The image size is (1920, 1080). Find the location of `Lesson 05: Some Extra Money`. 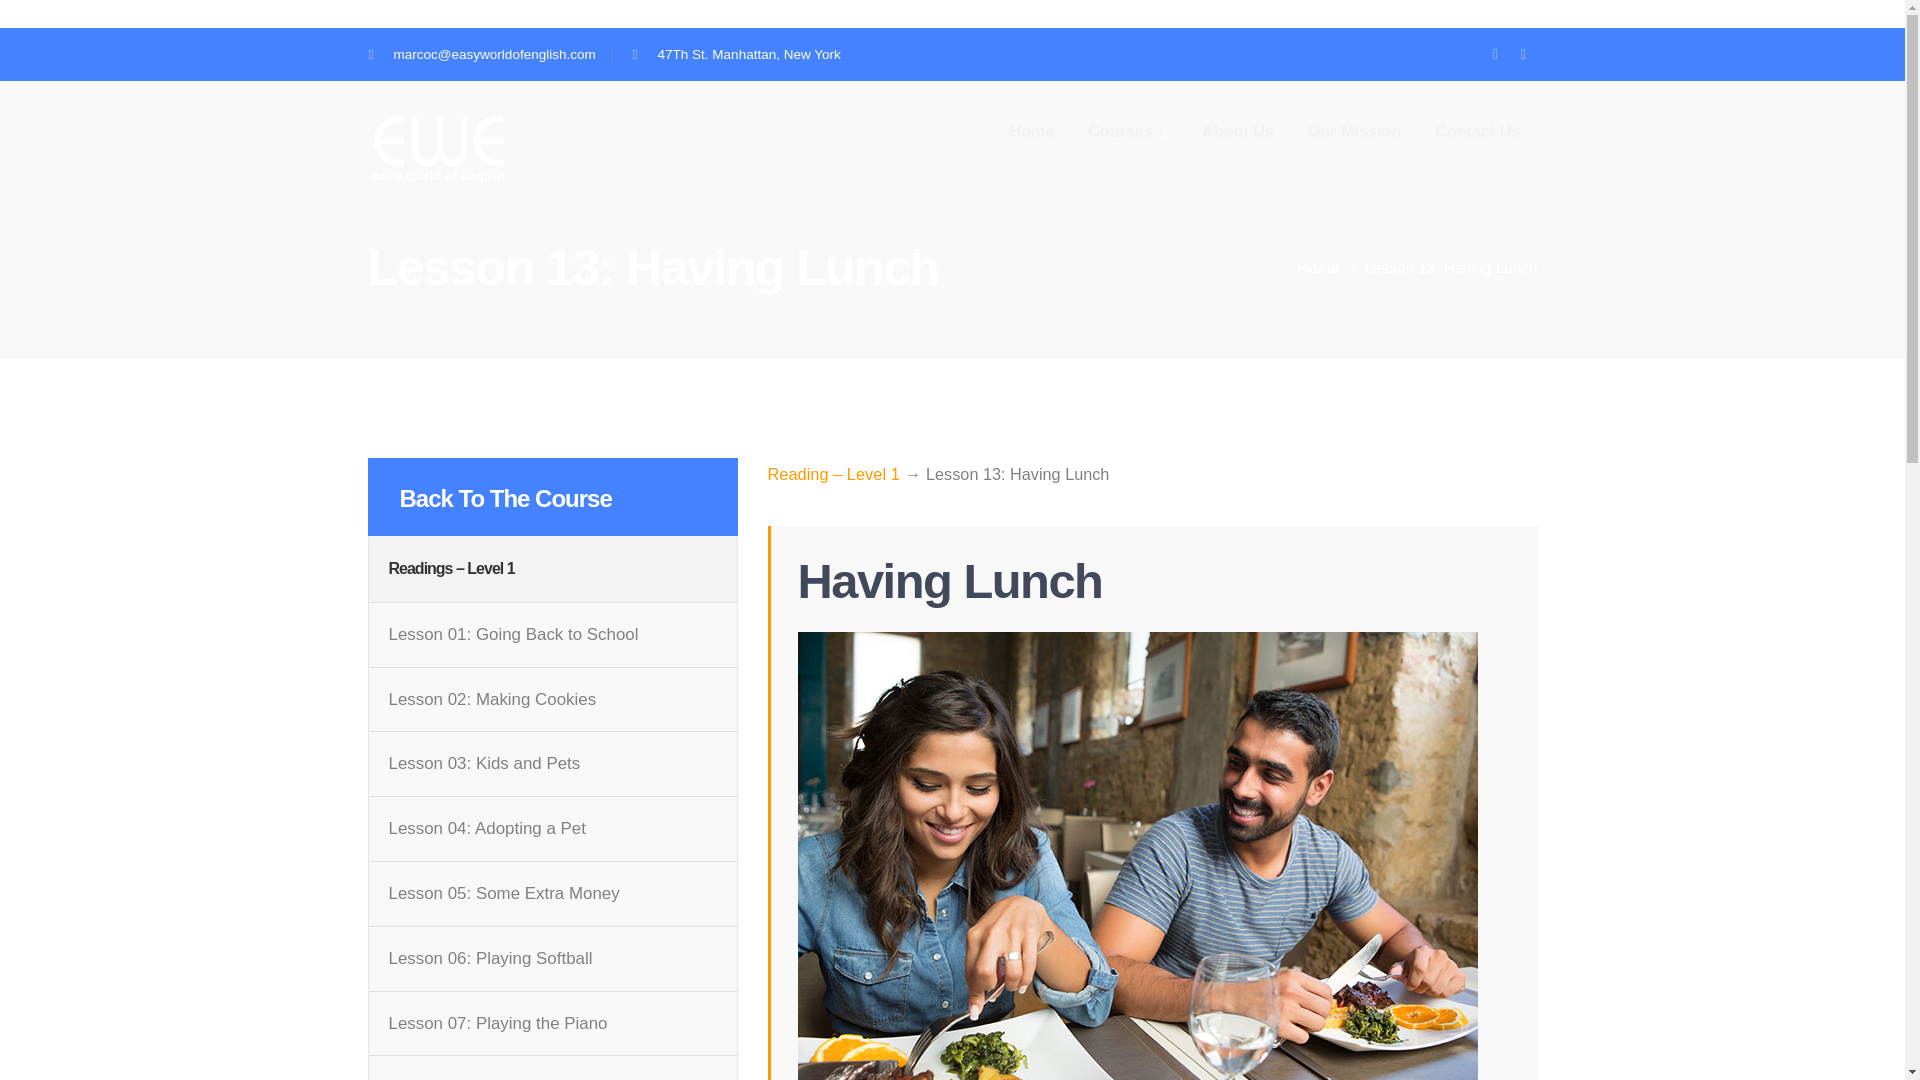

Lesson 05: Some Extra Money is located at coordinates (502, 894).